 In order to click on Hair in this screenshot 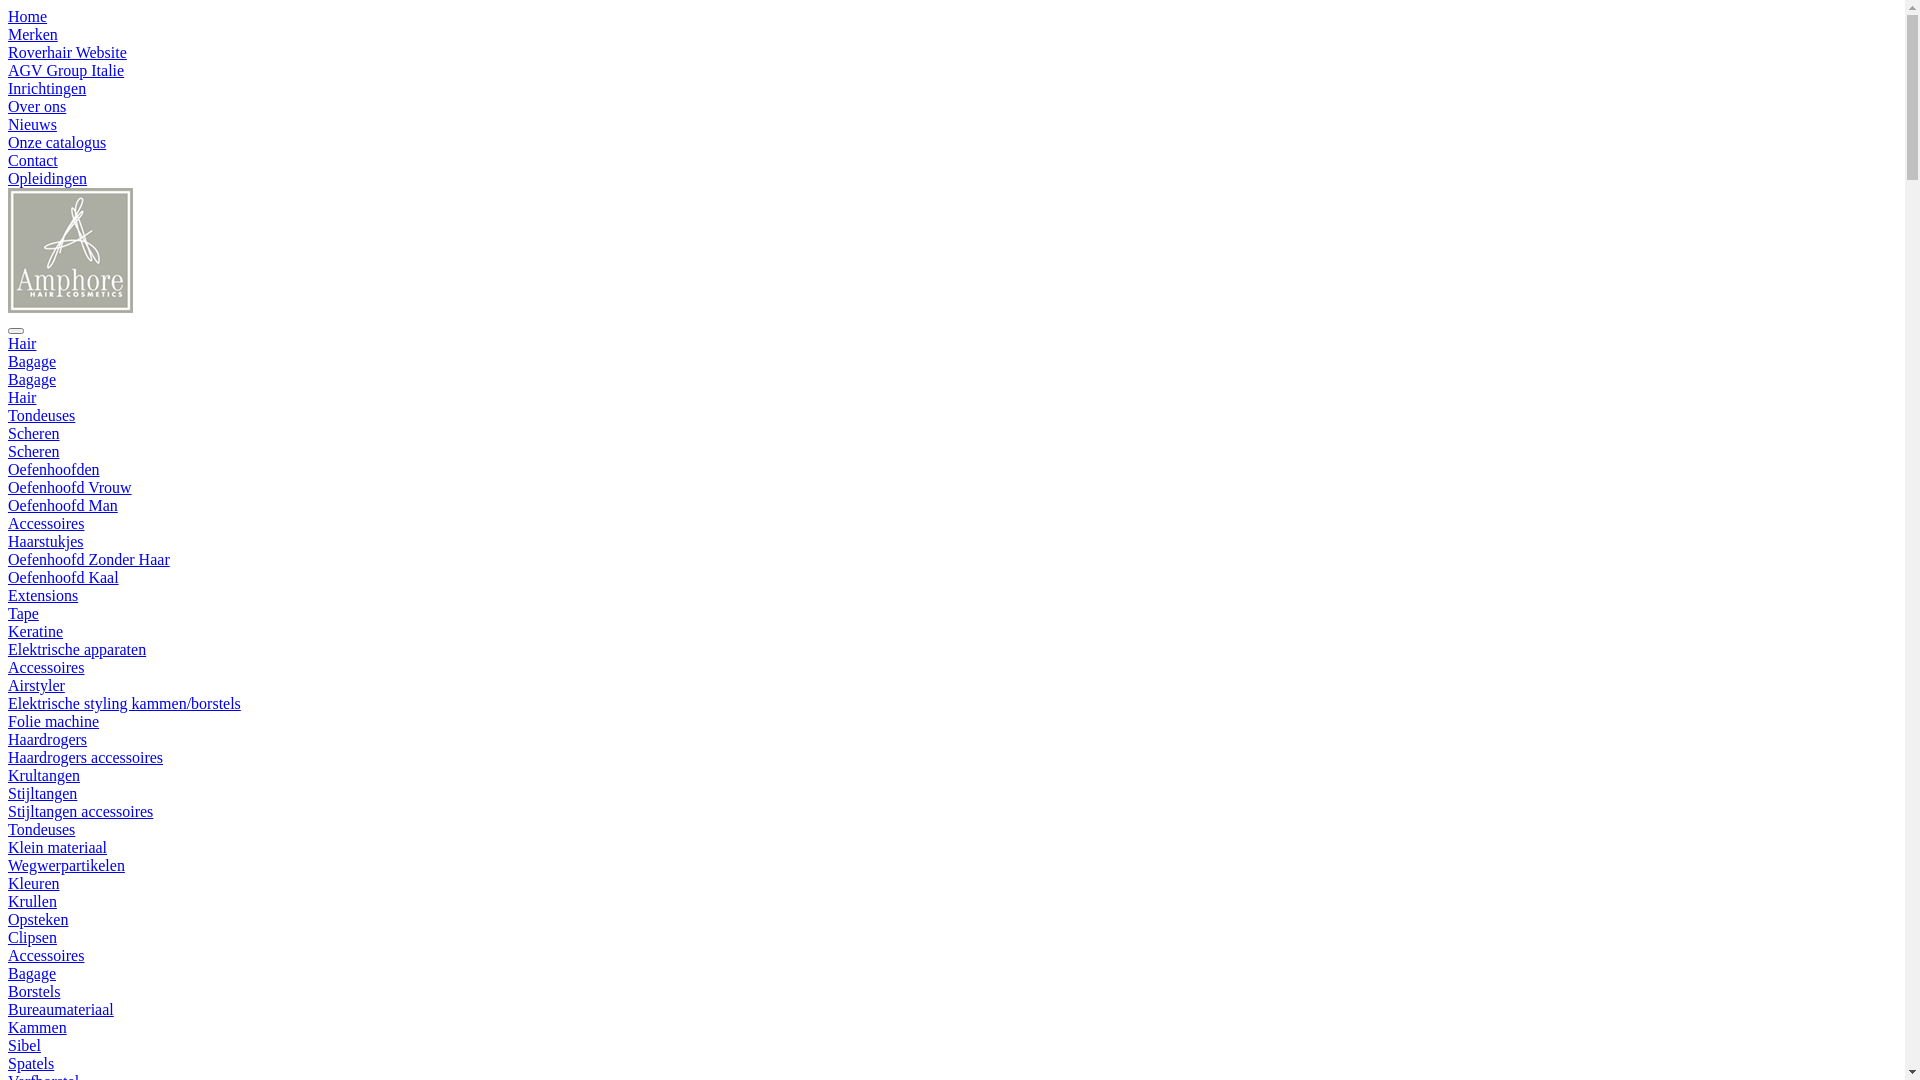, I will do `click(22, 344)`.